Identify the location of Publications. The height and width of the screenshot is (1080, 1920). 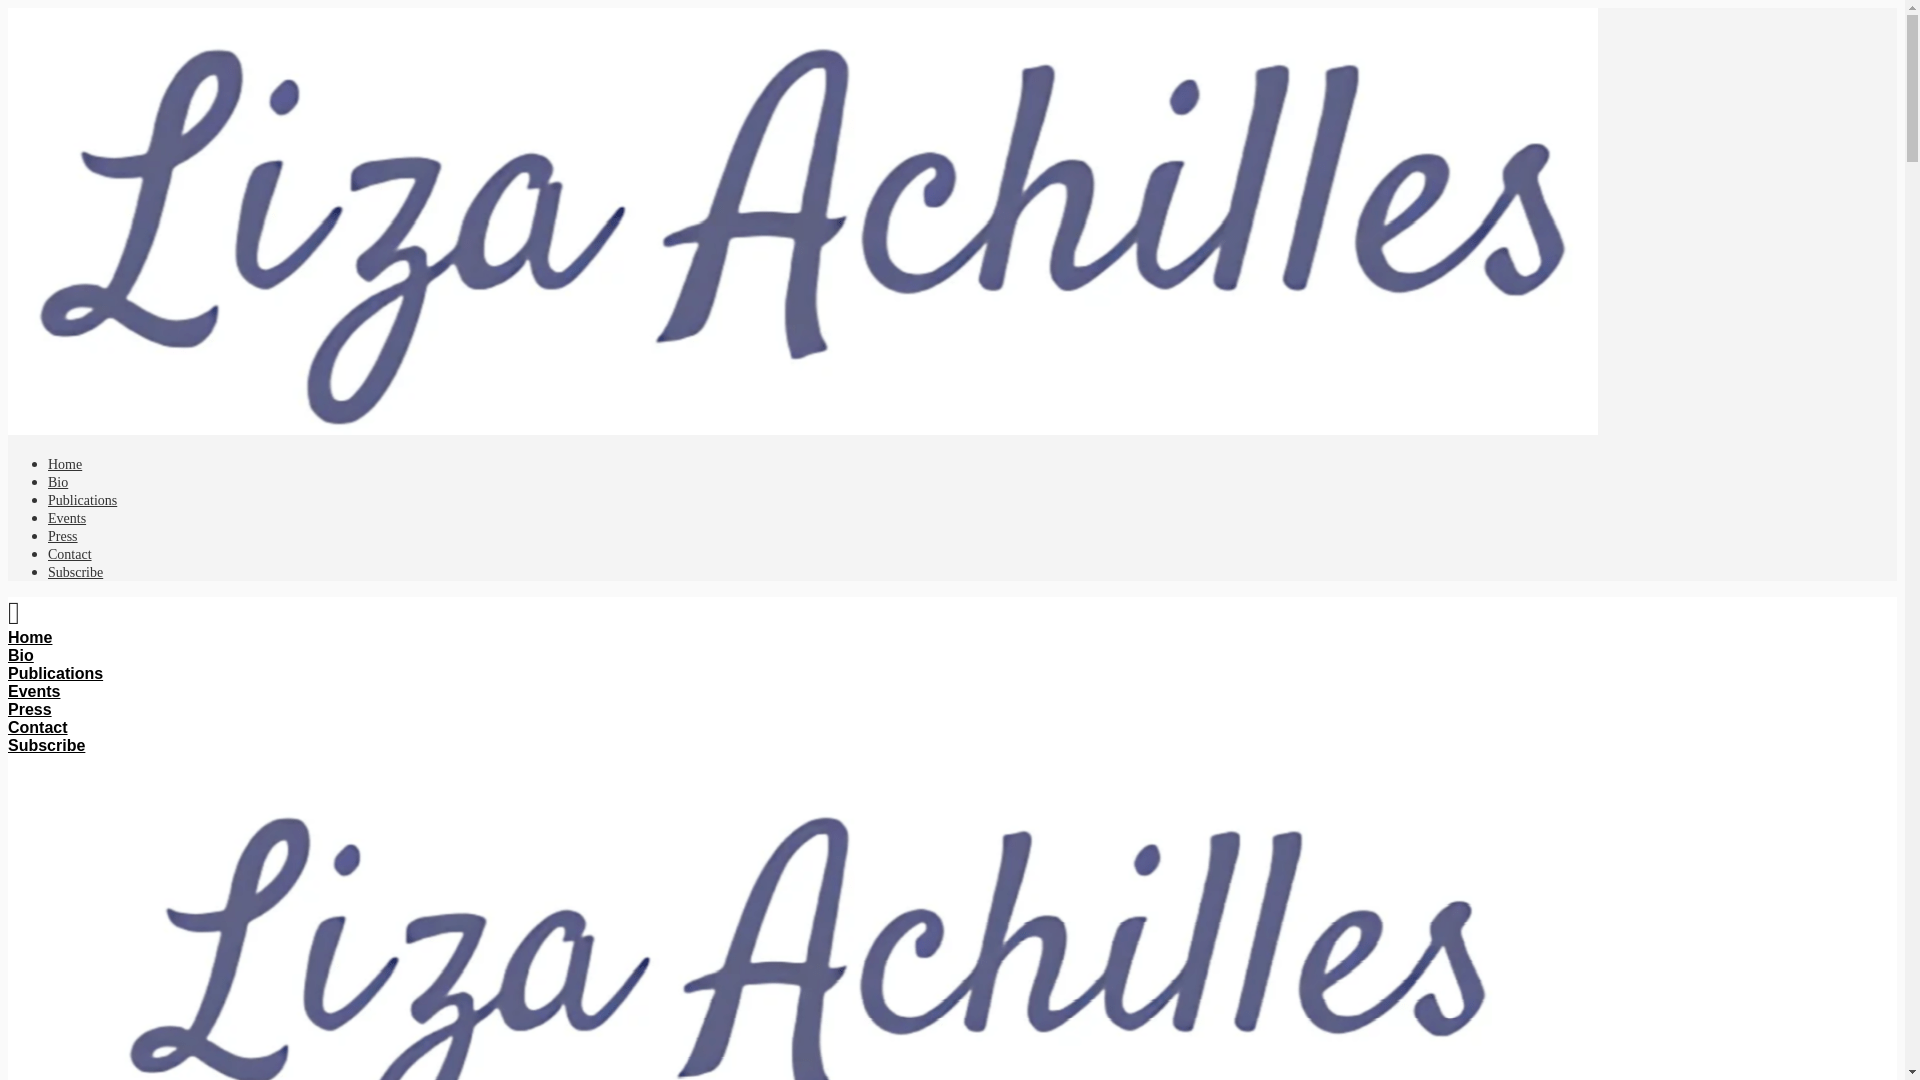
(82, 500).